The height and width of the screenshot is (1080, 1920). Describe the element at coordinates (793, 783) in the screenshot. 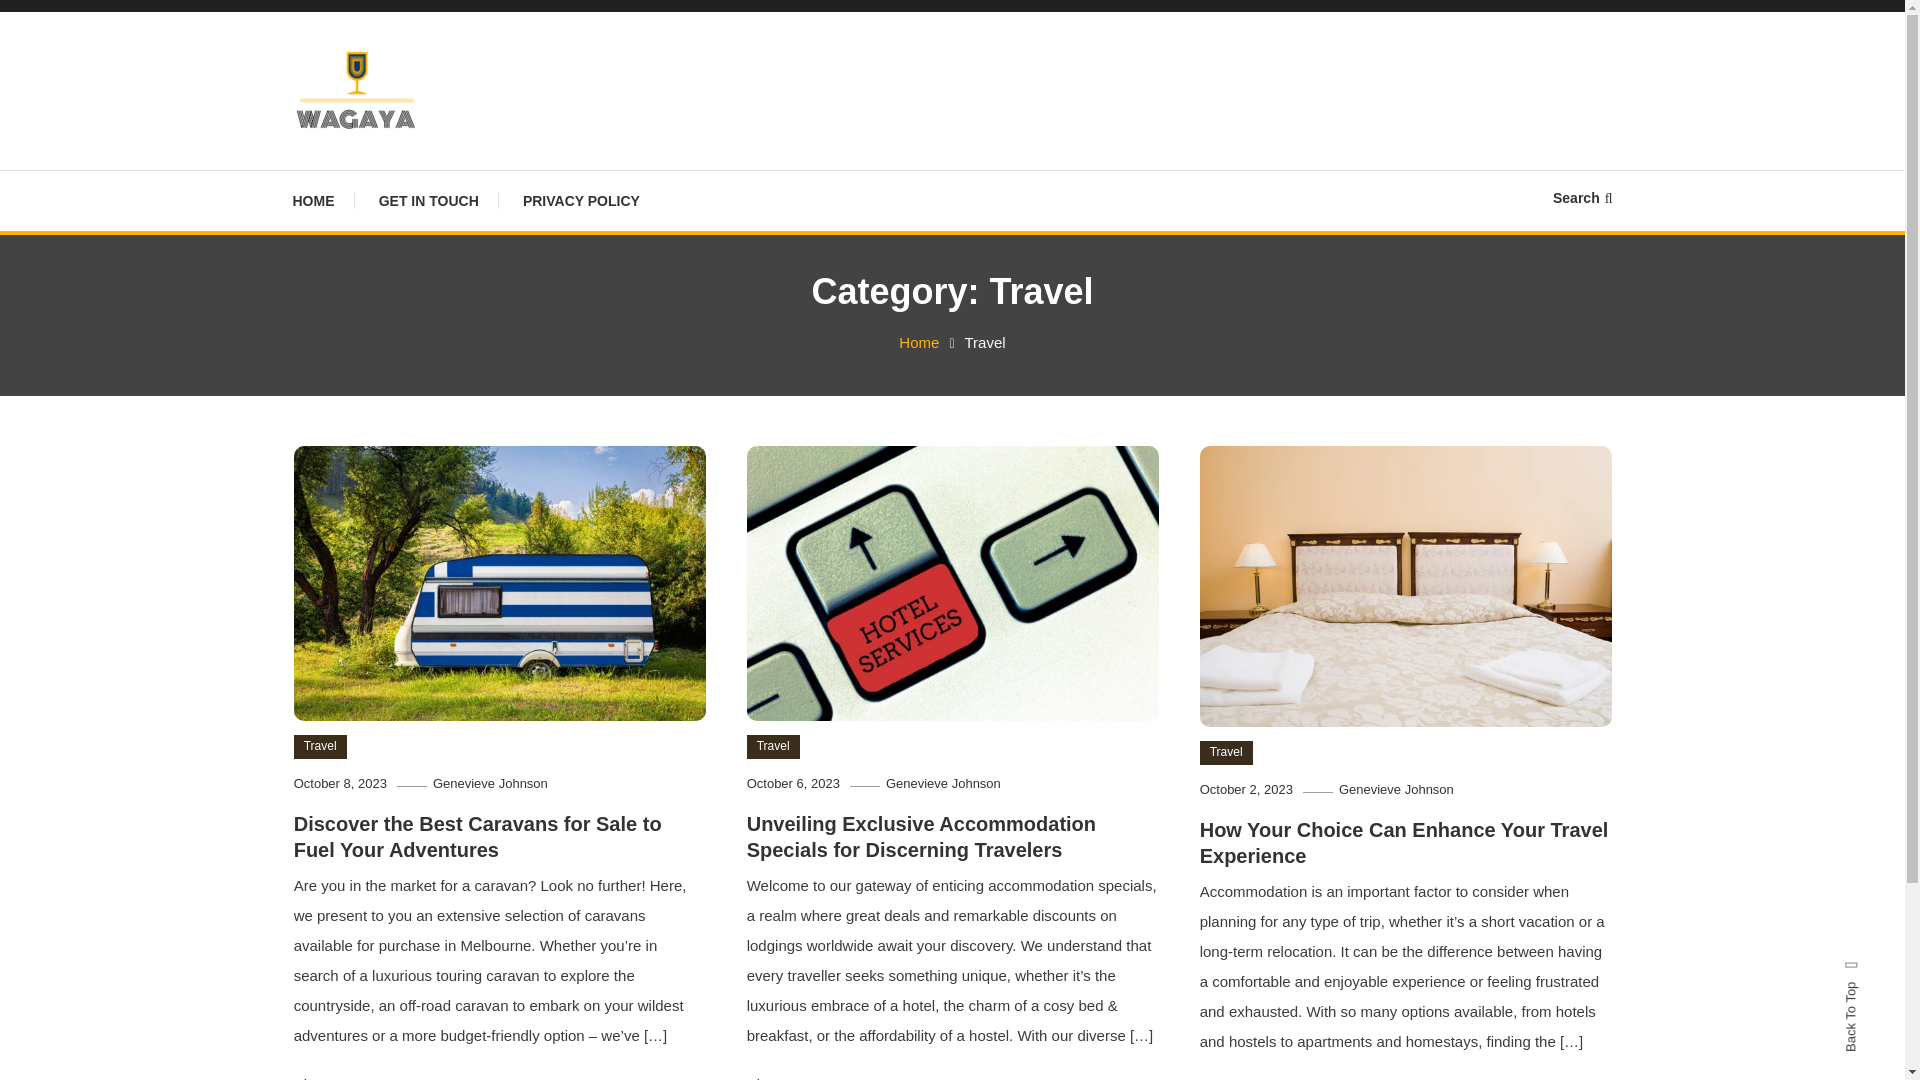

I see `October 6, 2023` at that location.